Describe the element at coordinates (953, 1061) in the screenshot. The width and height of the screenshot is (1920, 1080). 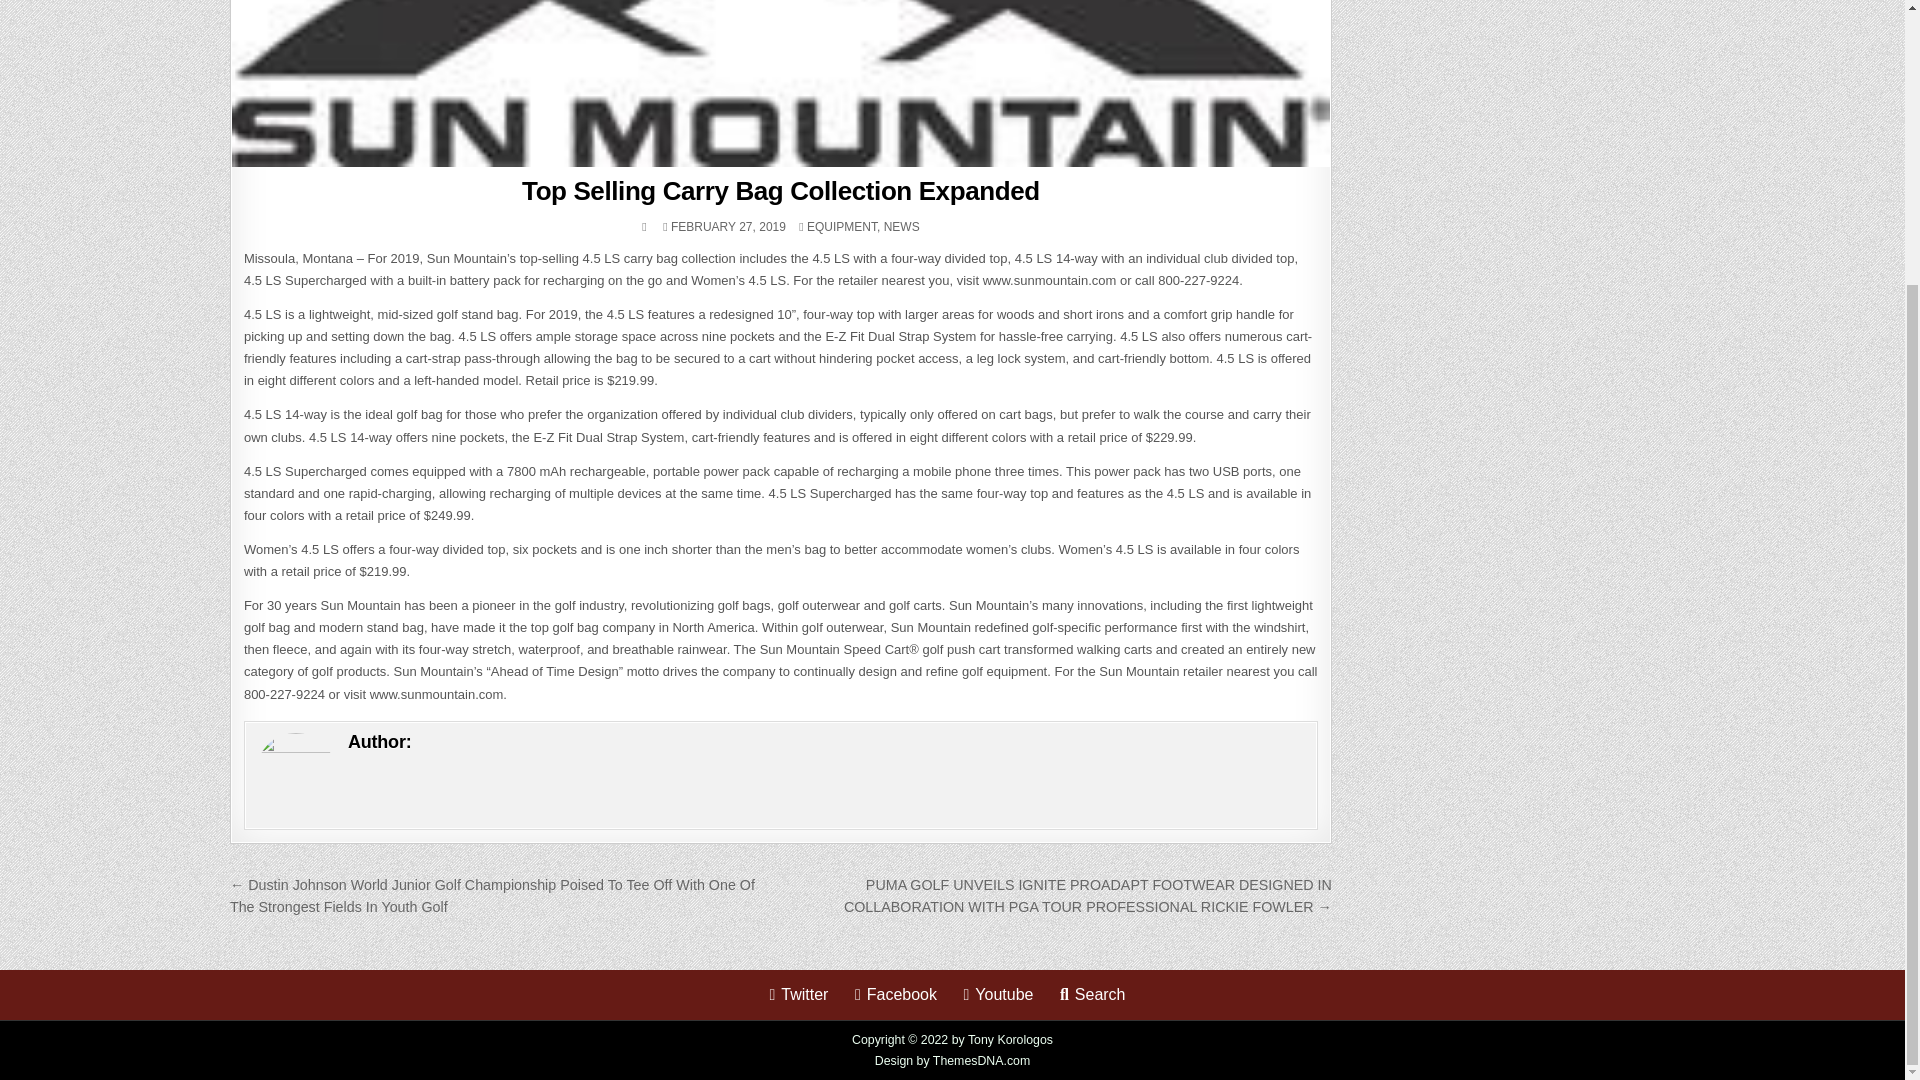
I see `Design by ThemesDNA.com` at that location.